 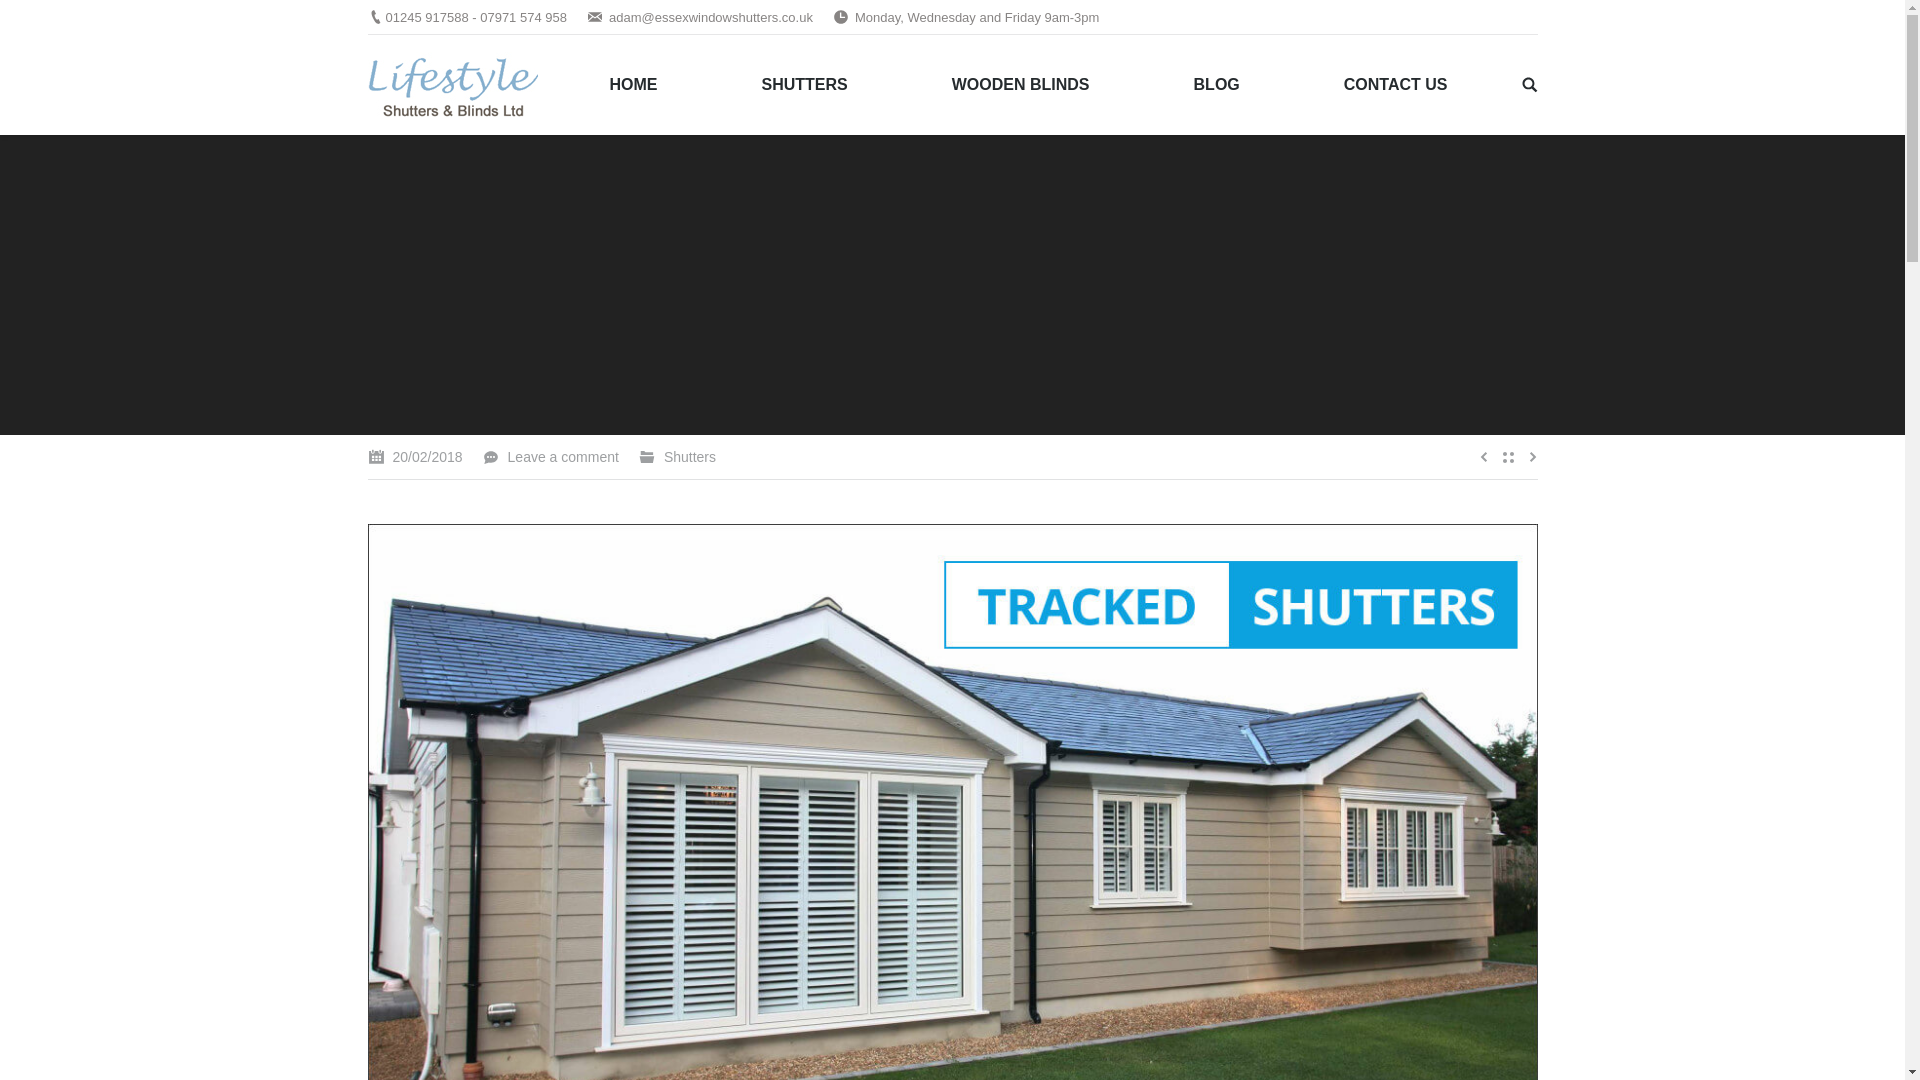 I want to click on Go!, so click(x=26, y=21).